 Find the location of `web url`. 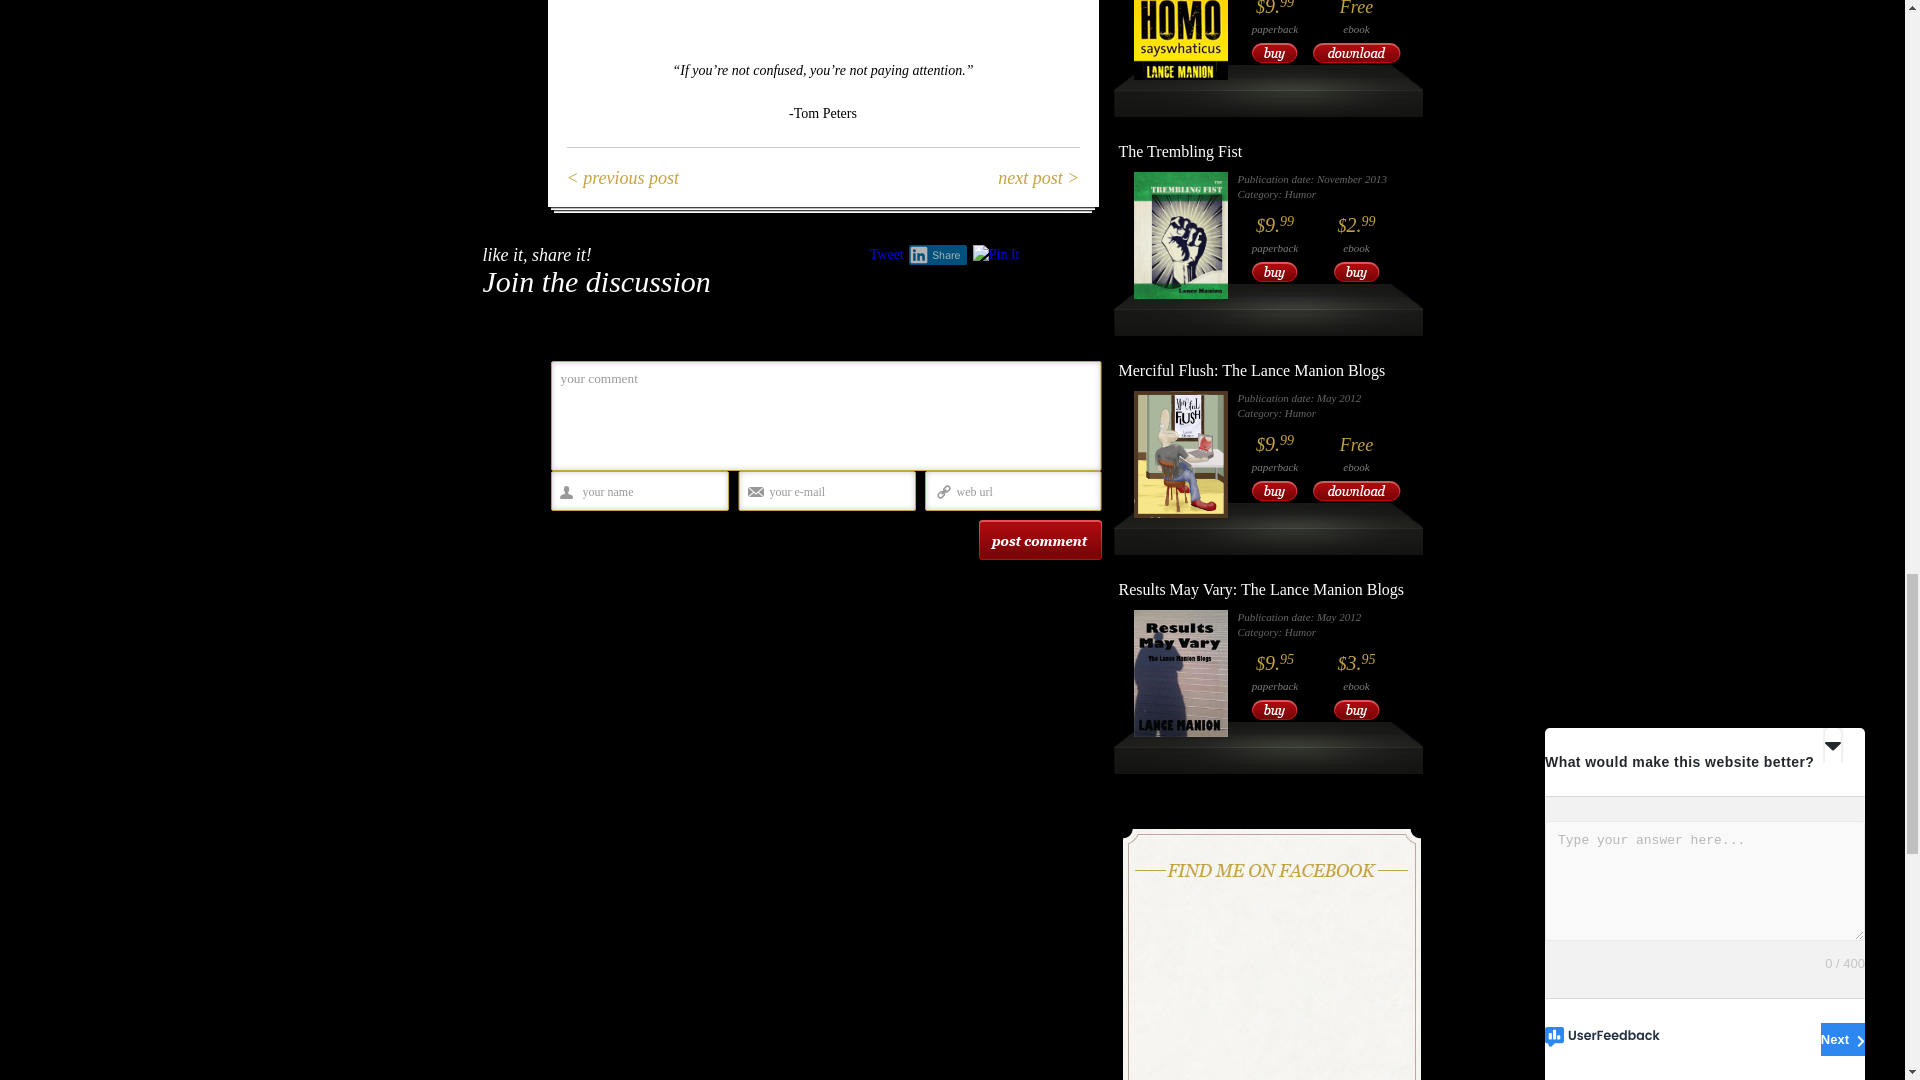

web url is located at coordinates (1021, 492).